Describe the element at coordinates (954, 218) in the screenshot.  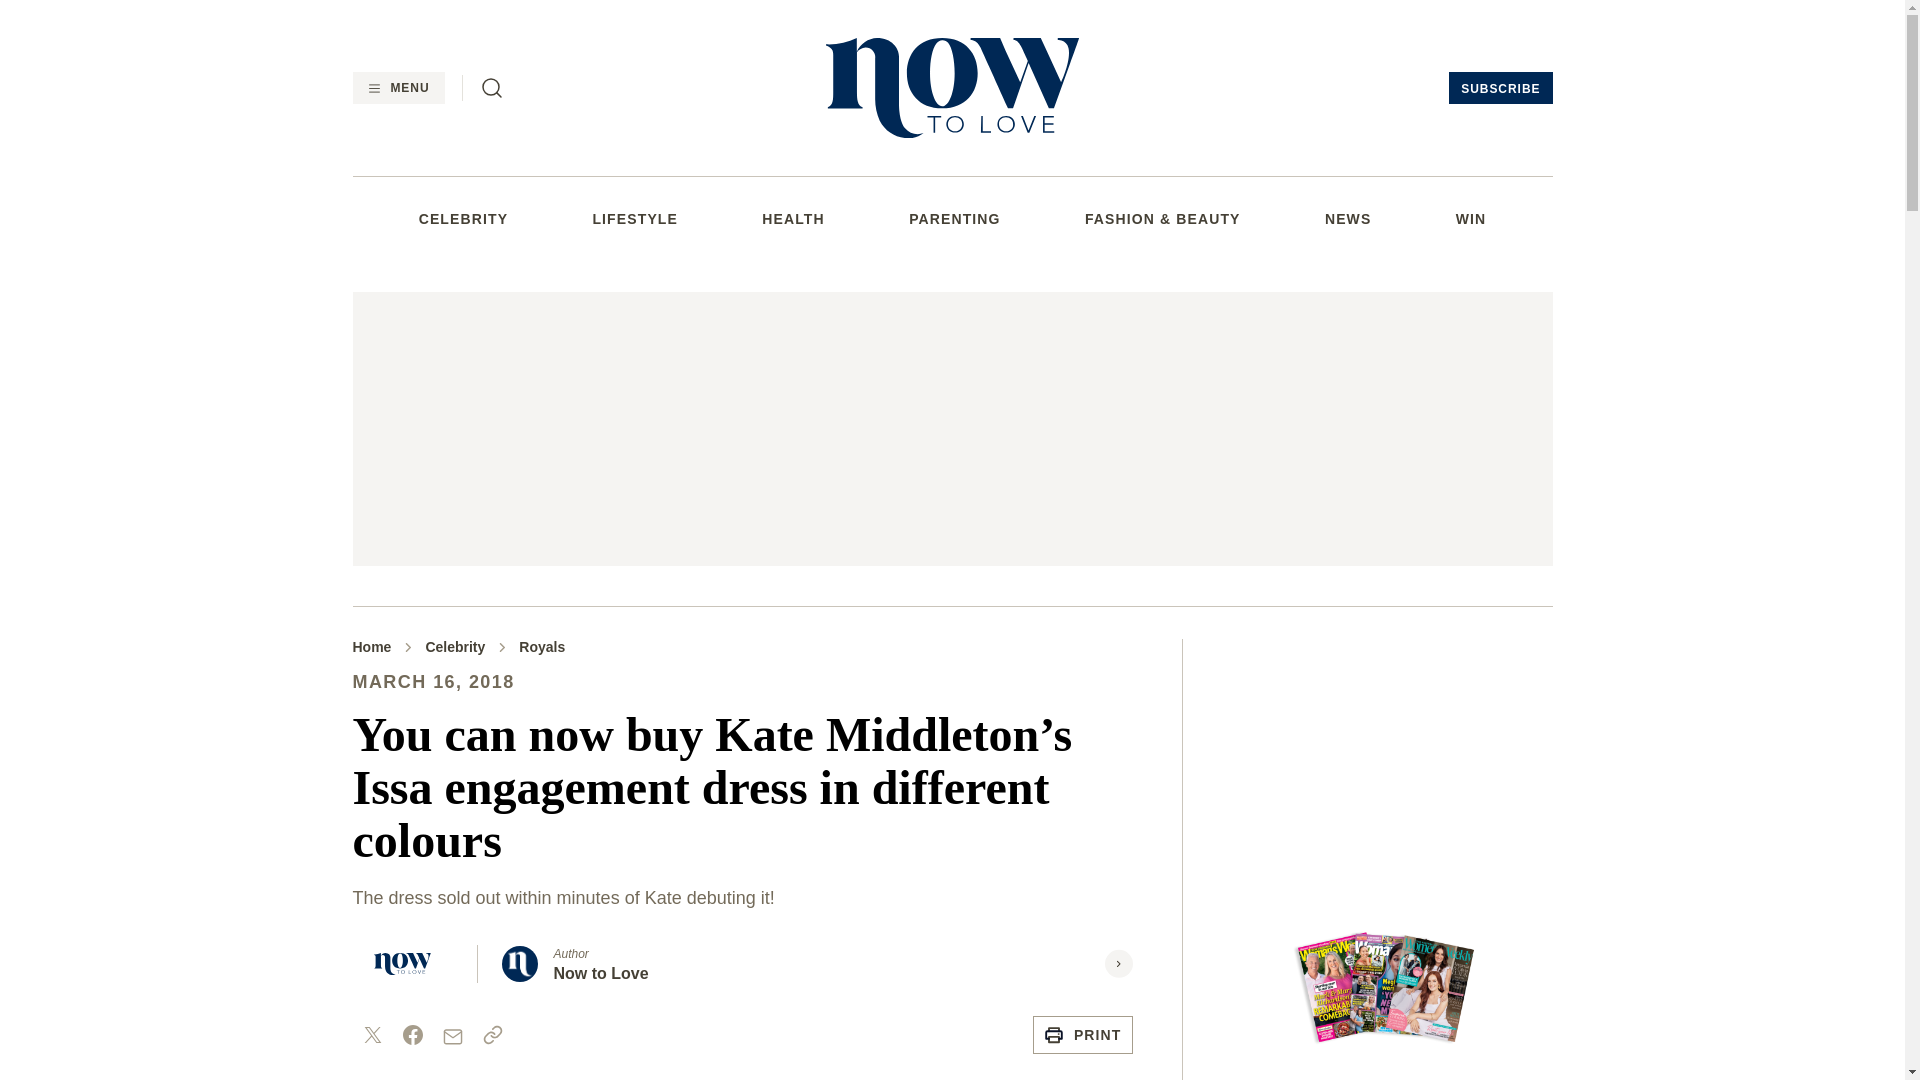
I see `PARENTING` at that location.